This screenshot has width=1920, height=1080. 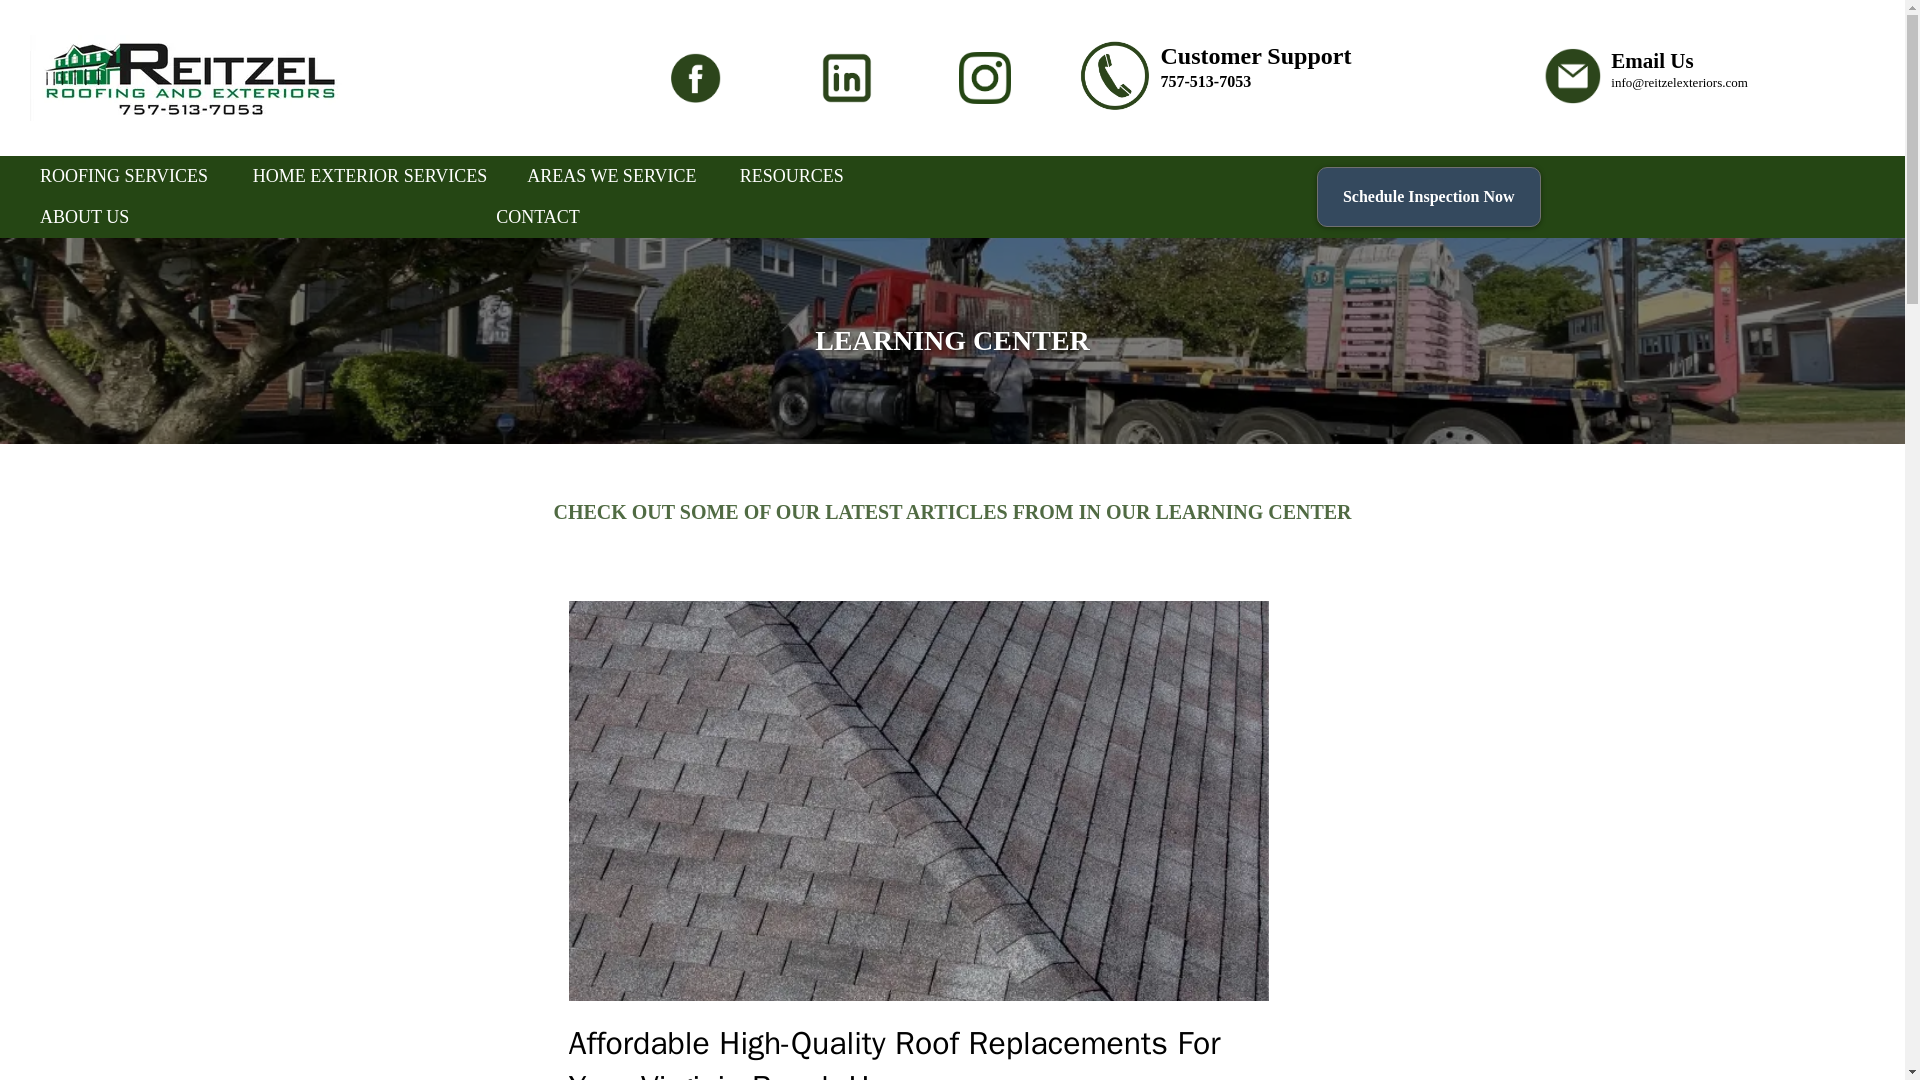 What do you see at coordinates (792, 176) in the screenshot?
I see `RESOURCES` at bounding box center [792, 176].